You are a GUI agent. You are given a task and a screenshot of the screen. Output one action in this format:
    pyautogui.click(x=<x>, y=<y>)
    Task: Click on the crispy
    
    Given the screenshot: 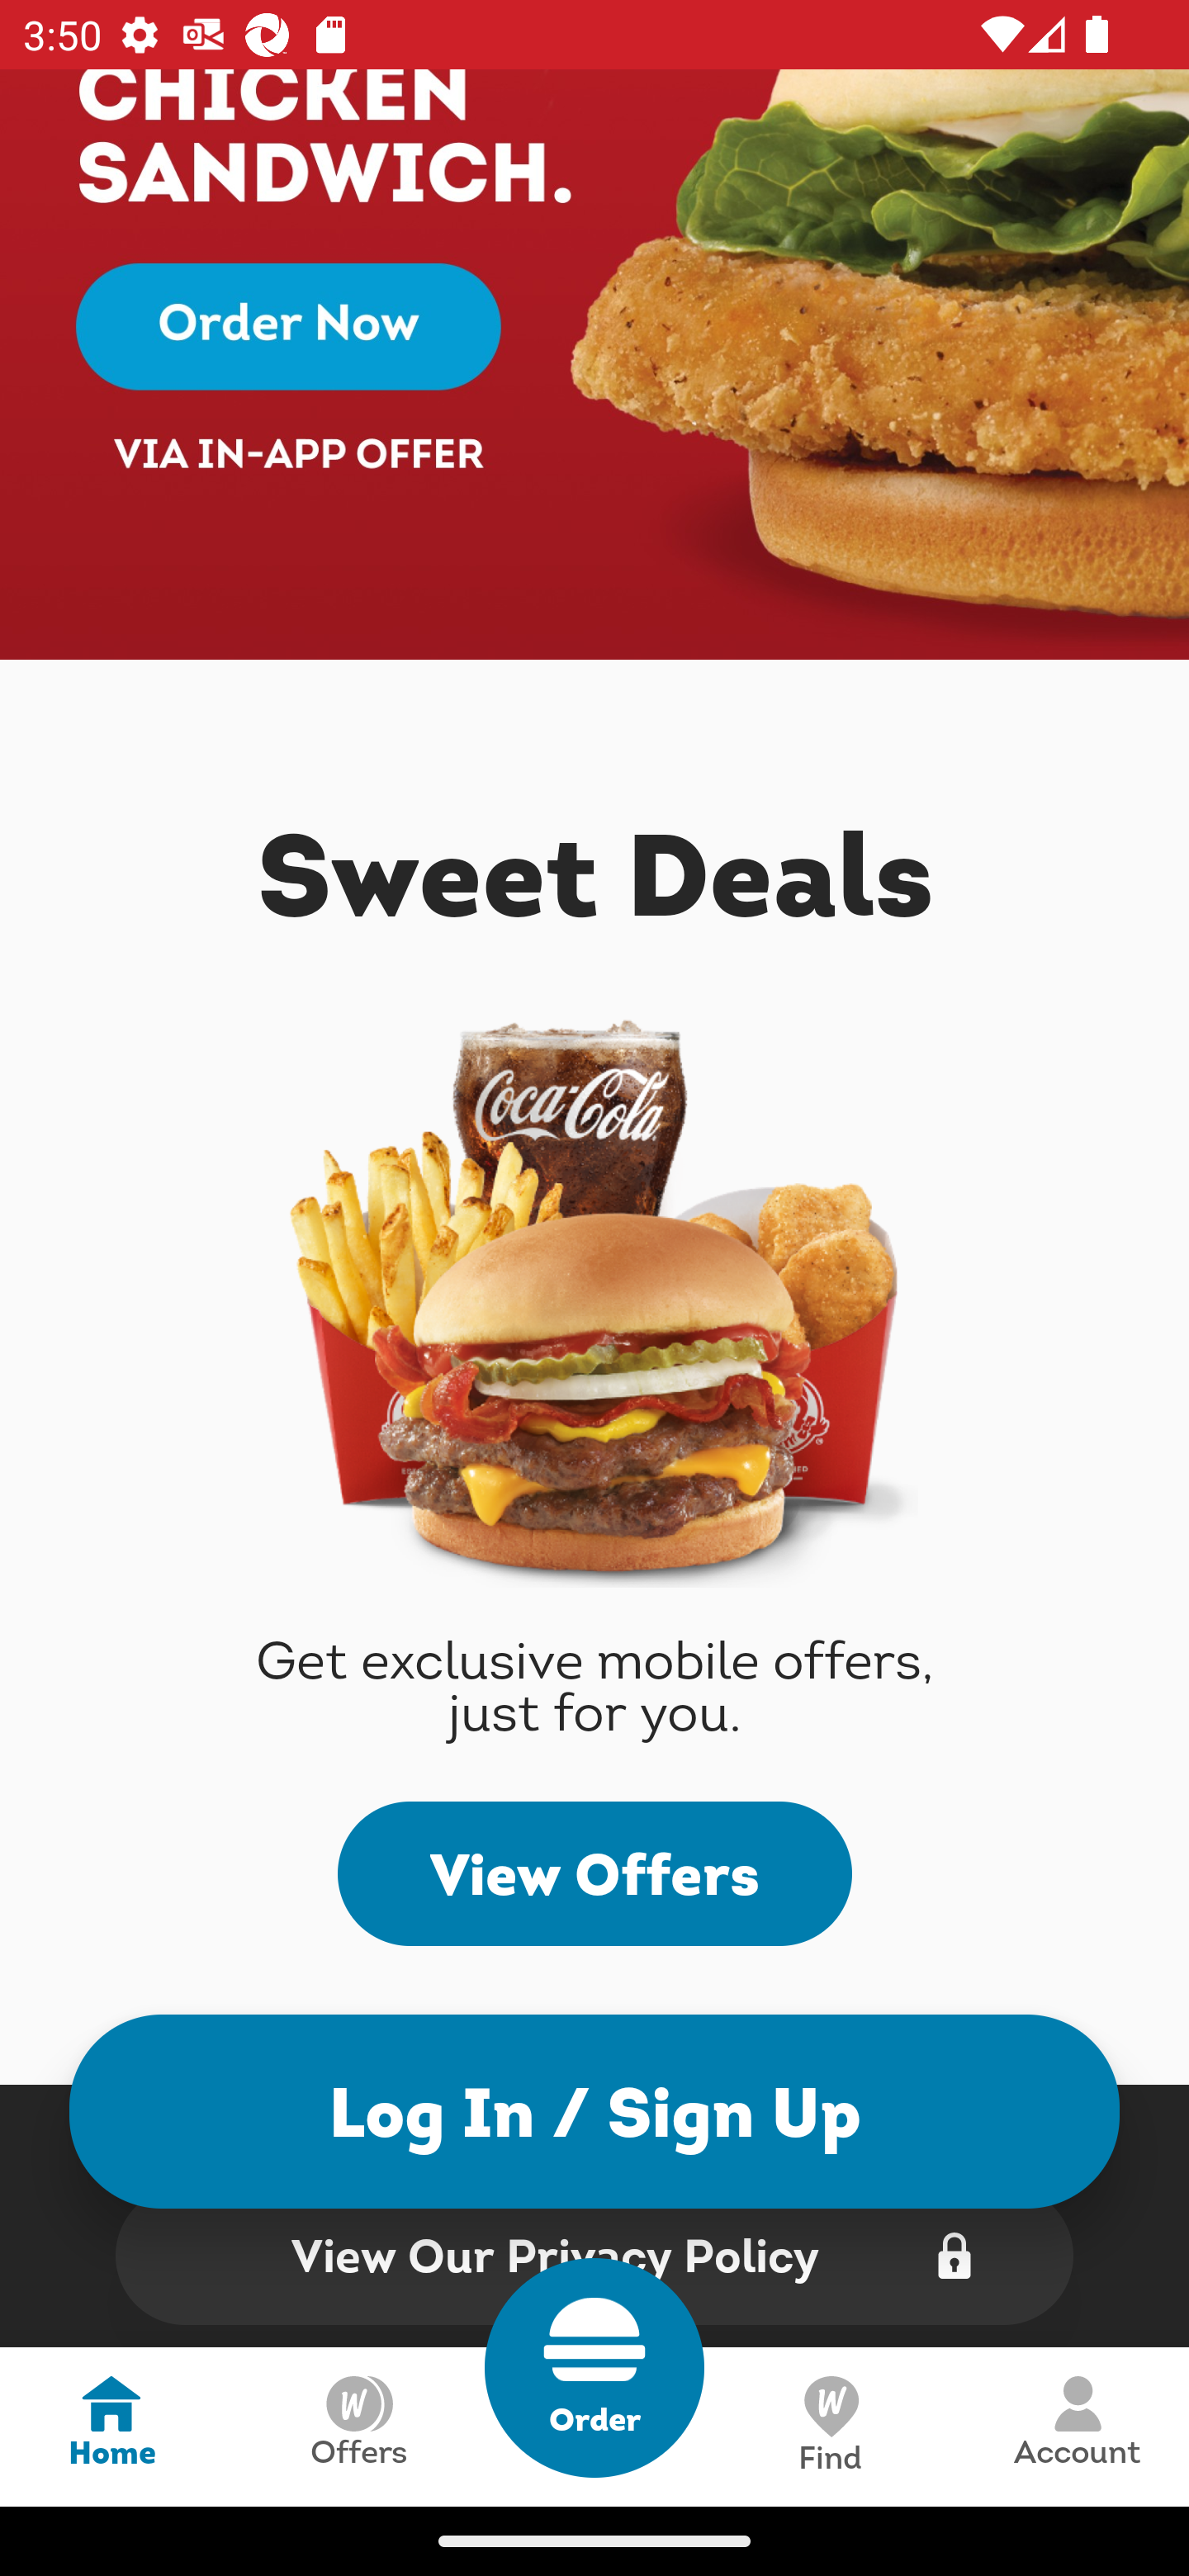 What is the action you would take?
    pyautogui.click(x=594, y=364)
    